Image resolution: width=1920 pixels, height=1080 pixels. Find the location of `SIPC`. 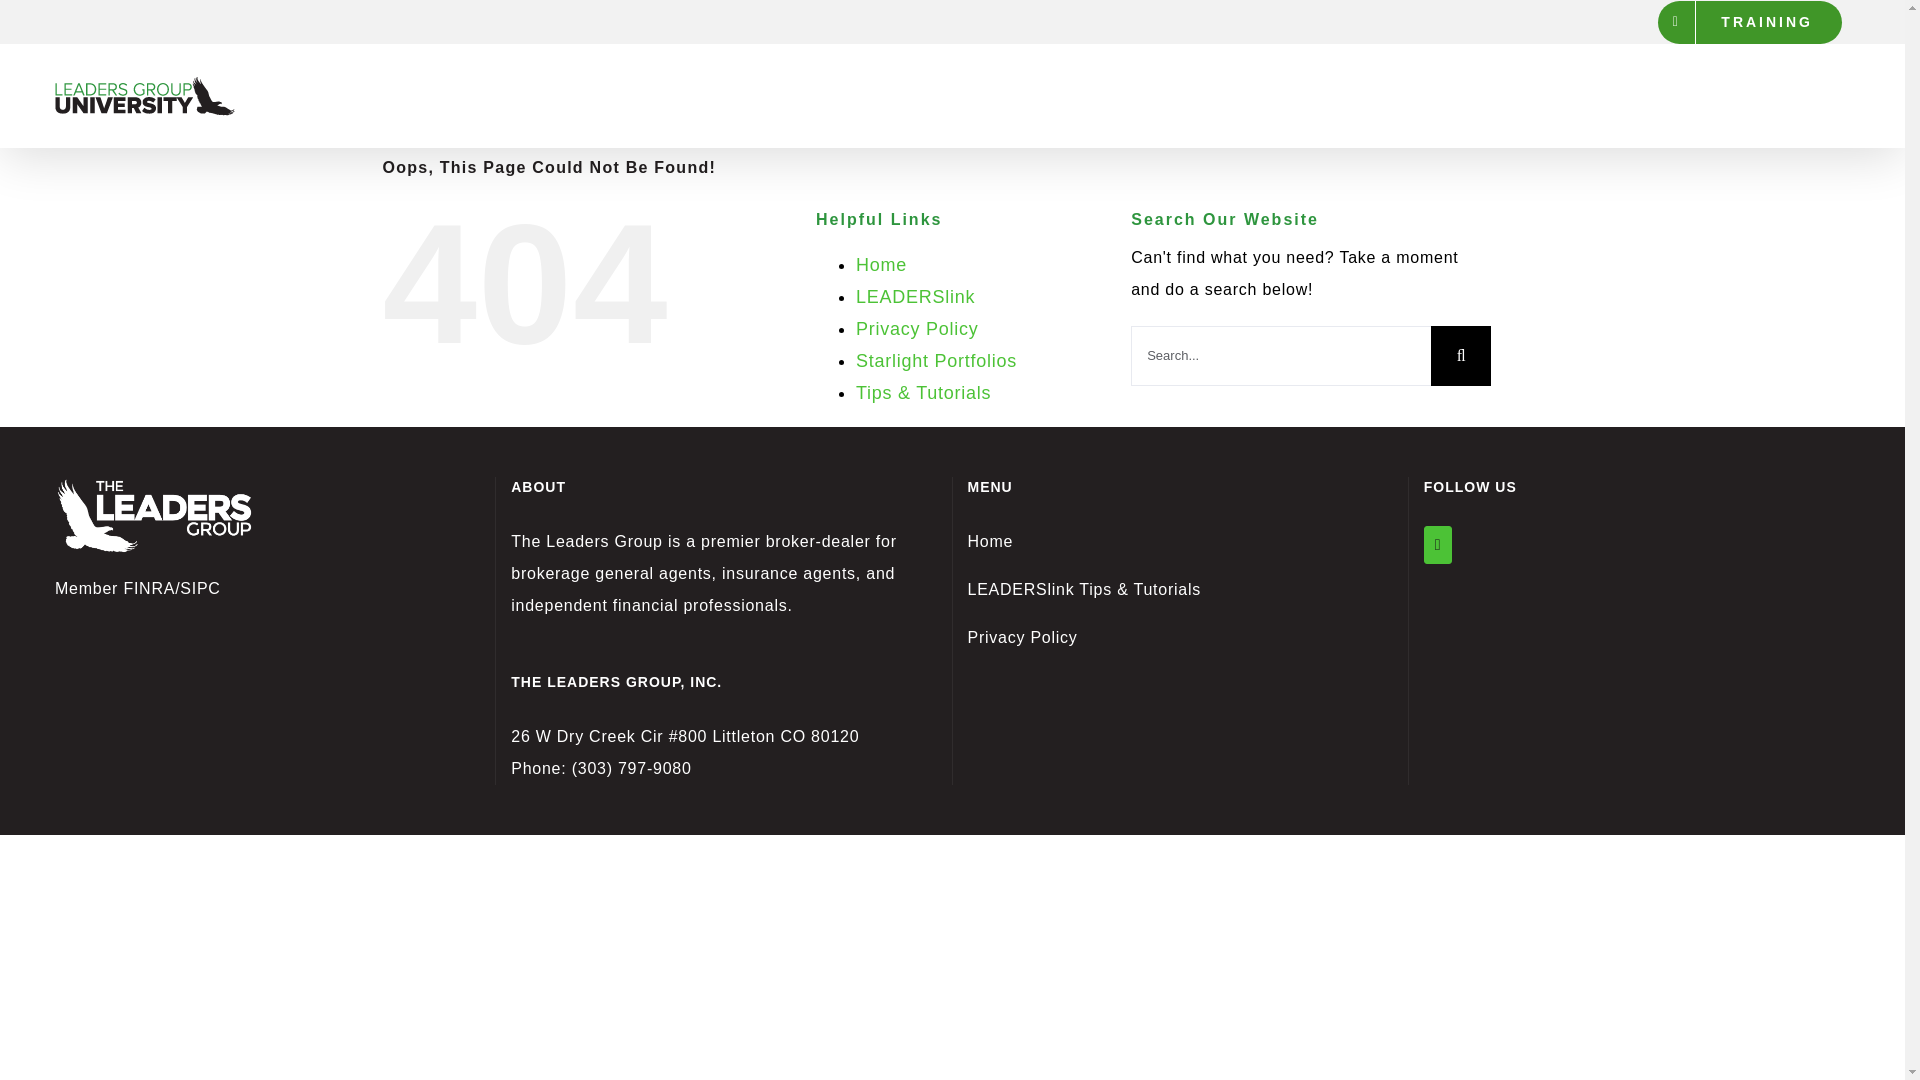

SIPC is located at coordinates (200, 588).